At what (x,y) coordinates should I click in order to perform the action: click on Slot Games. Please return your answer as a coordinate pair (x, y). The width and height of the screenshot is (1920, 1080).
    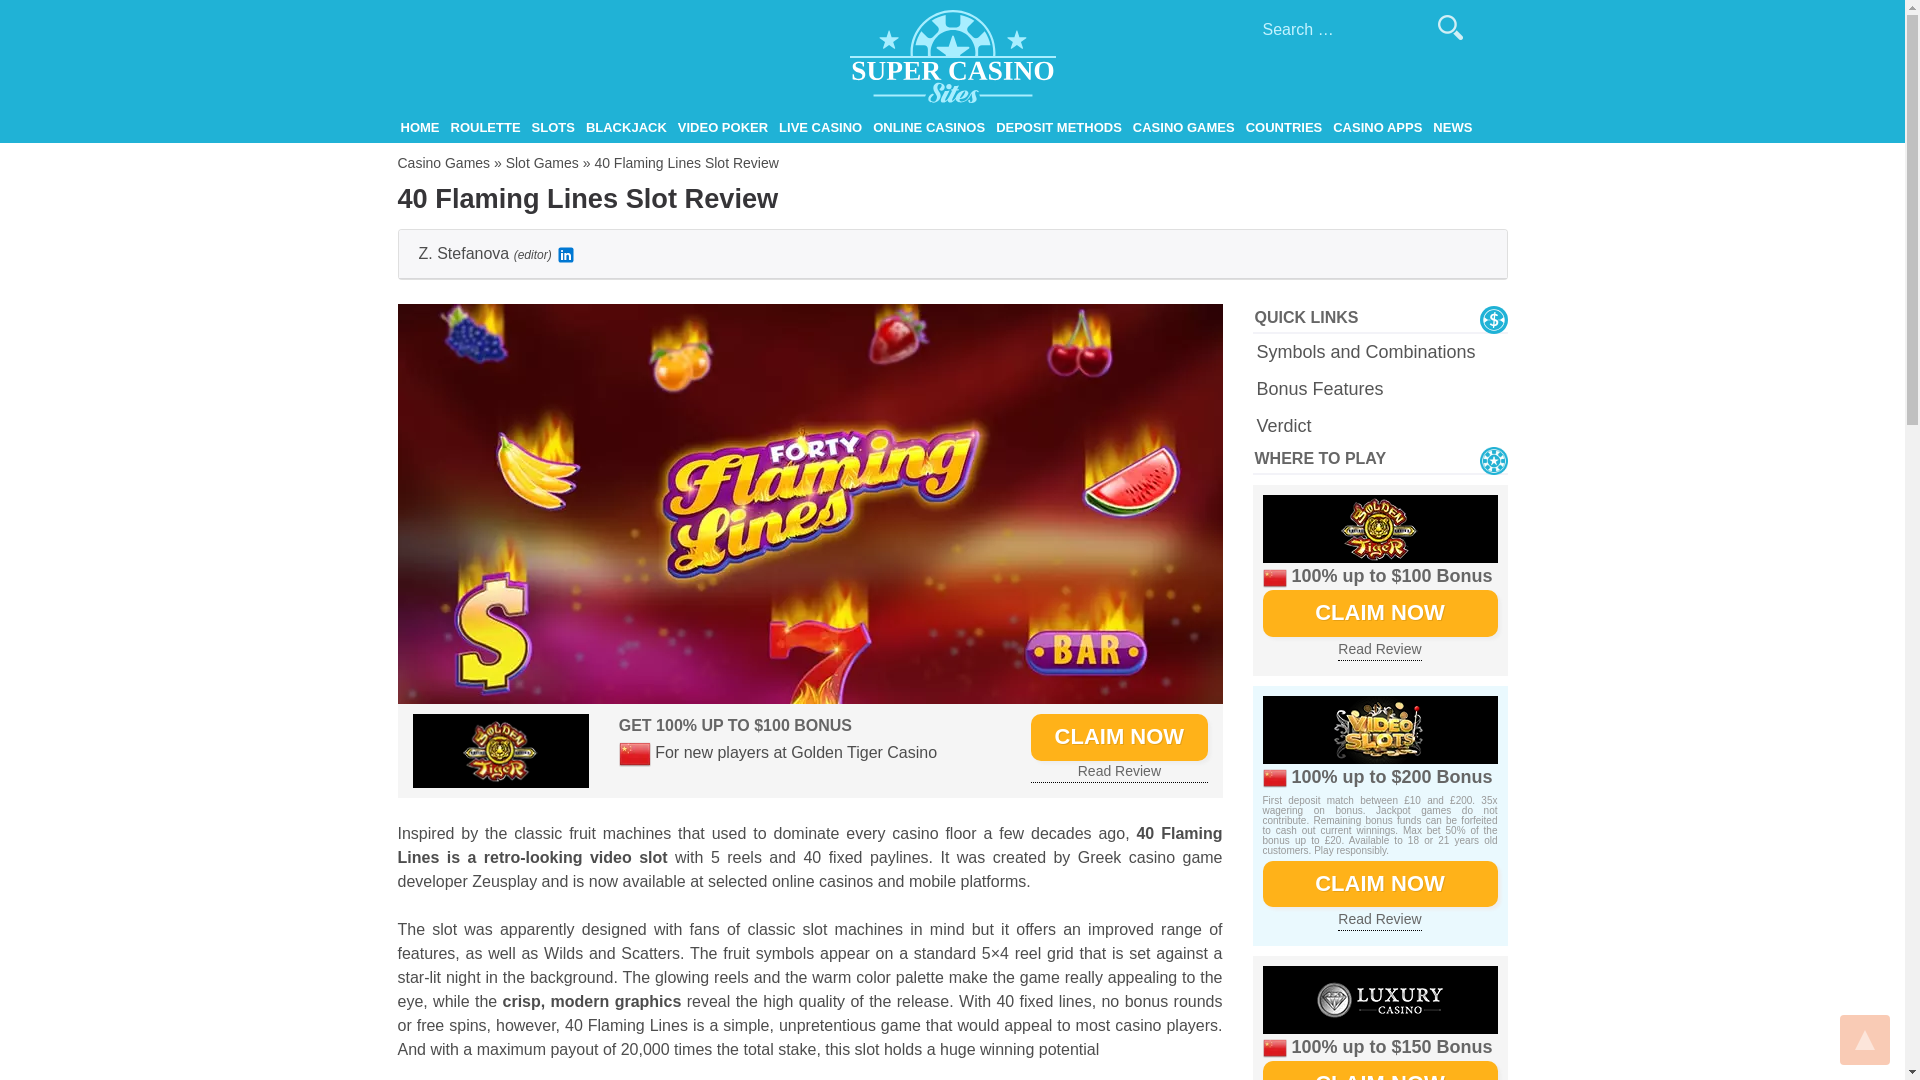
    Looking at the image, I should click on (542, 162).